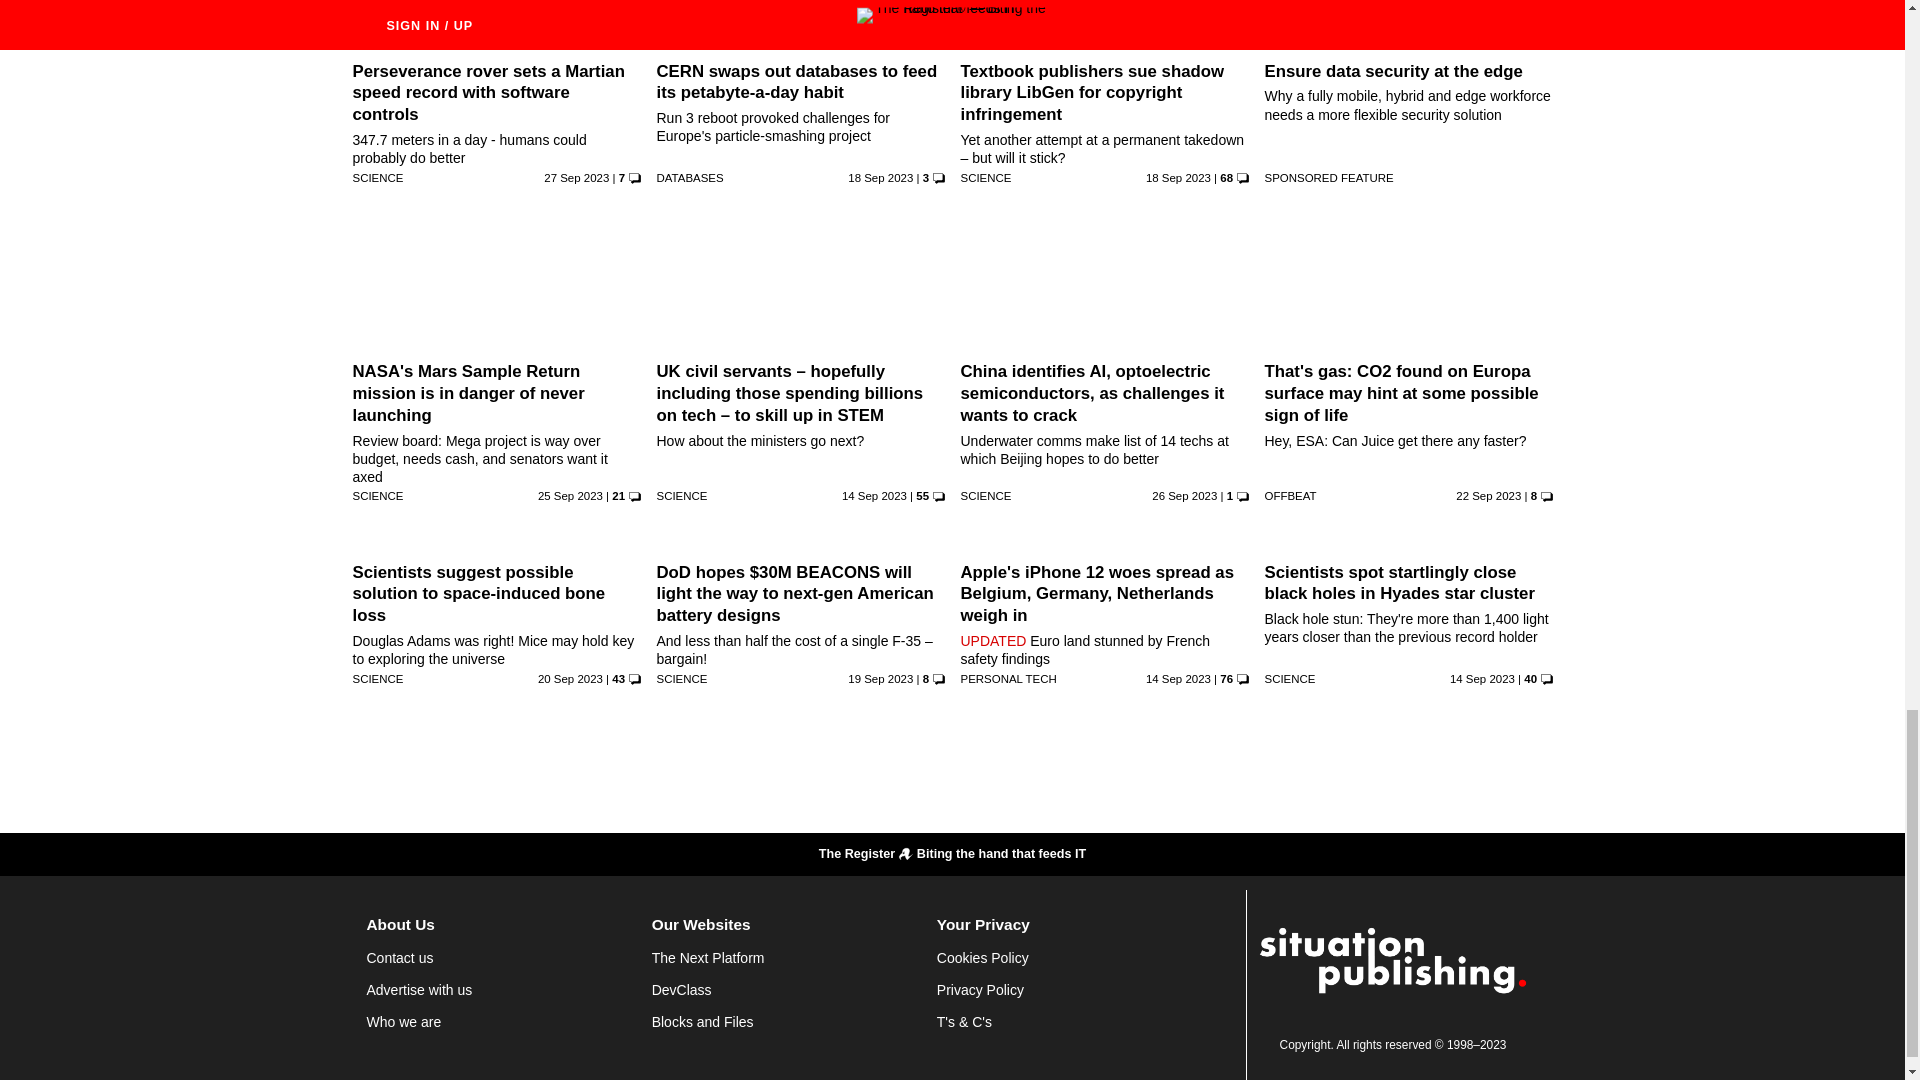  What do you see at coordinates (1184, 496) in the screenshot?
I see `26 Sep 2023 4:45` at bounding box center [1184, 496].